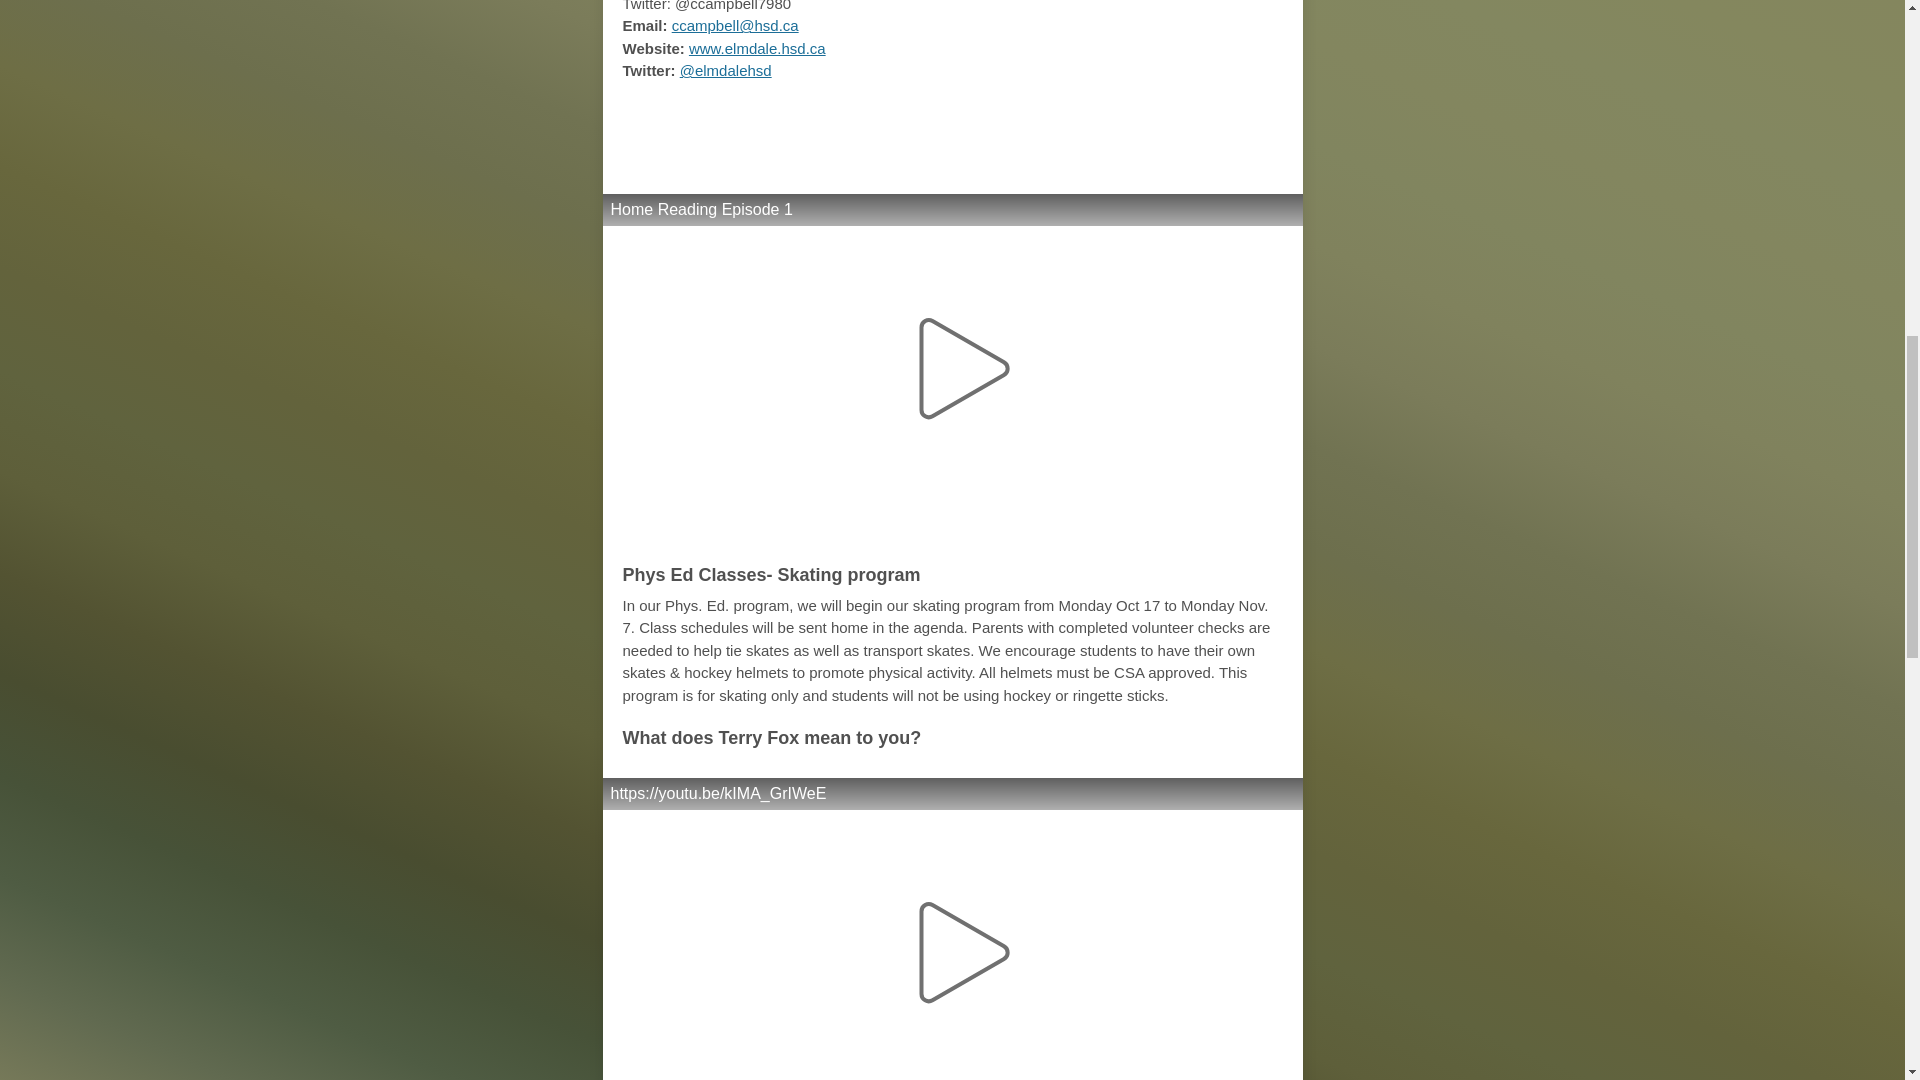  What do you see at coordinates (1041, 126) in the screenshot?
I see `Home` at bounding box center [1041, 126].